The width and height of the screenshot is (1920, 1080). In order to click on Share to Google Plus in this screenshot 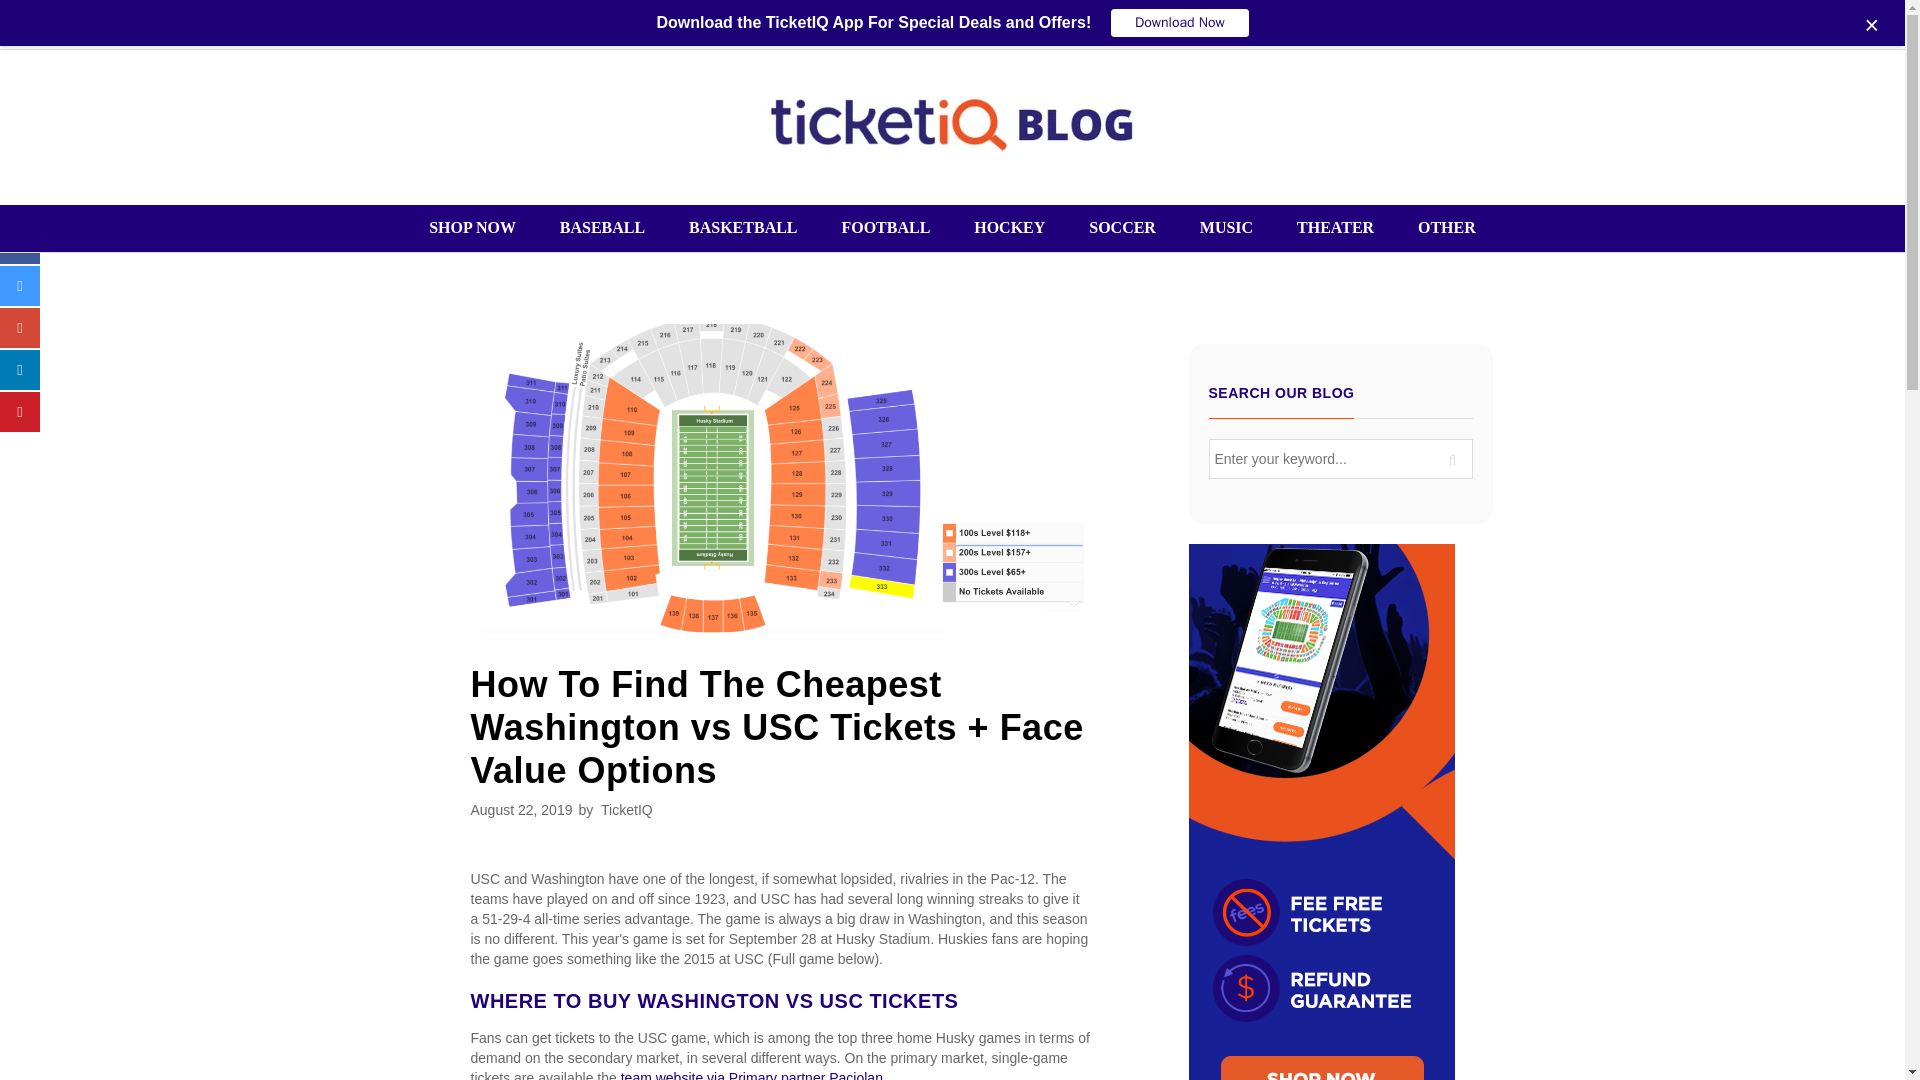, I will do `click(20, 342)`.